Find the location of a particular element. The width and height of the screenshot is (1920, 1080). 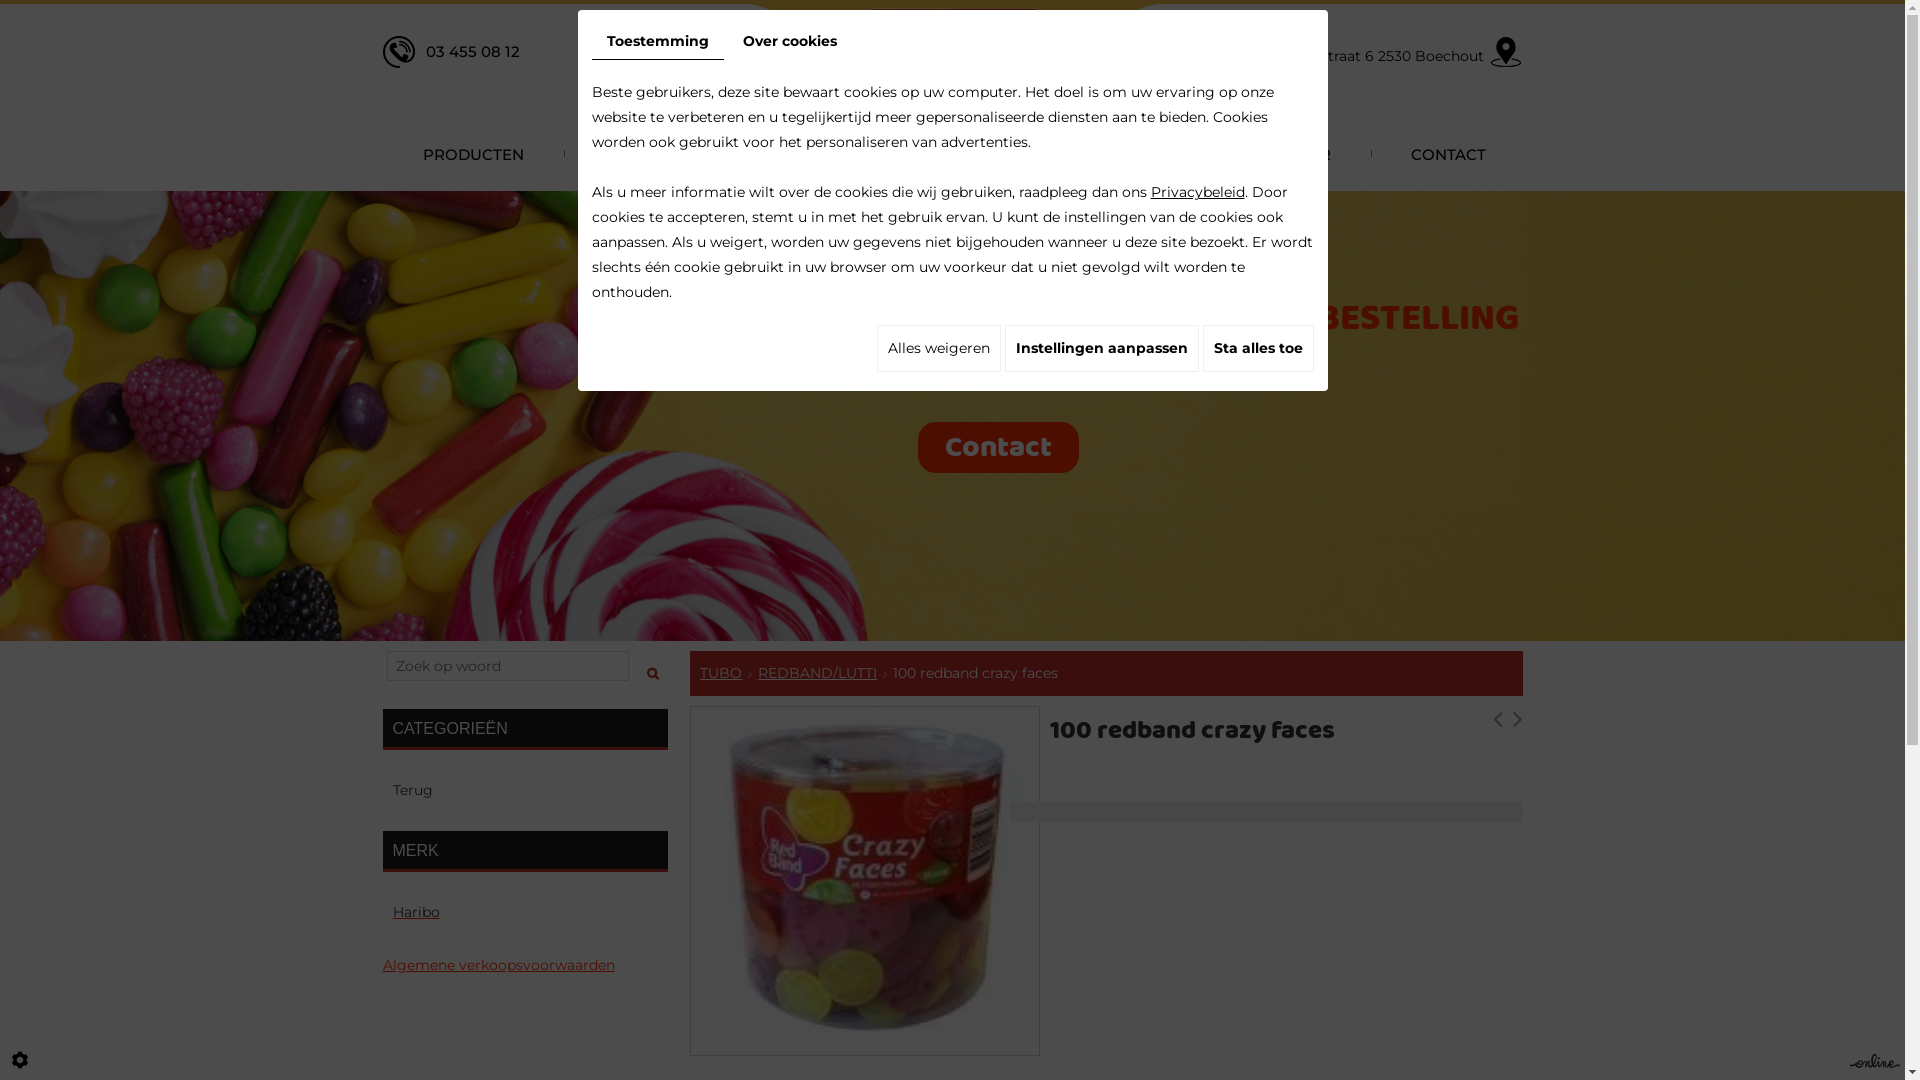

PRODUCTEN is located at coordinates (472, 154).